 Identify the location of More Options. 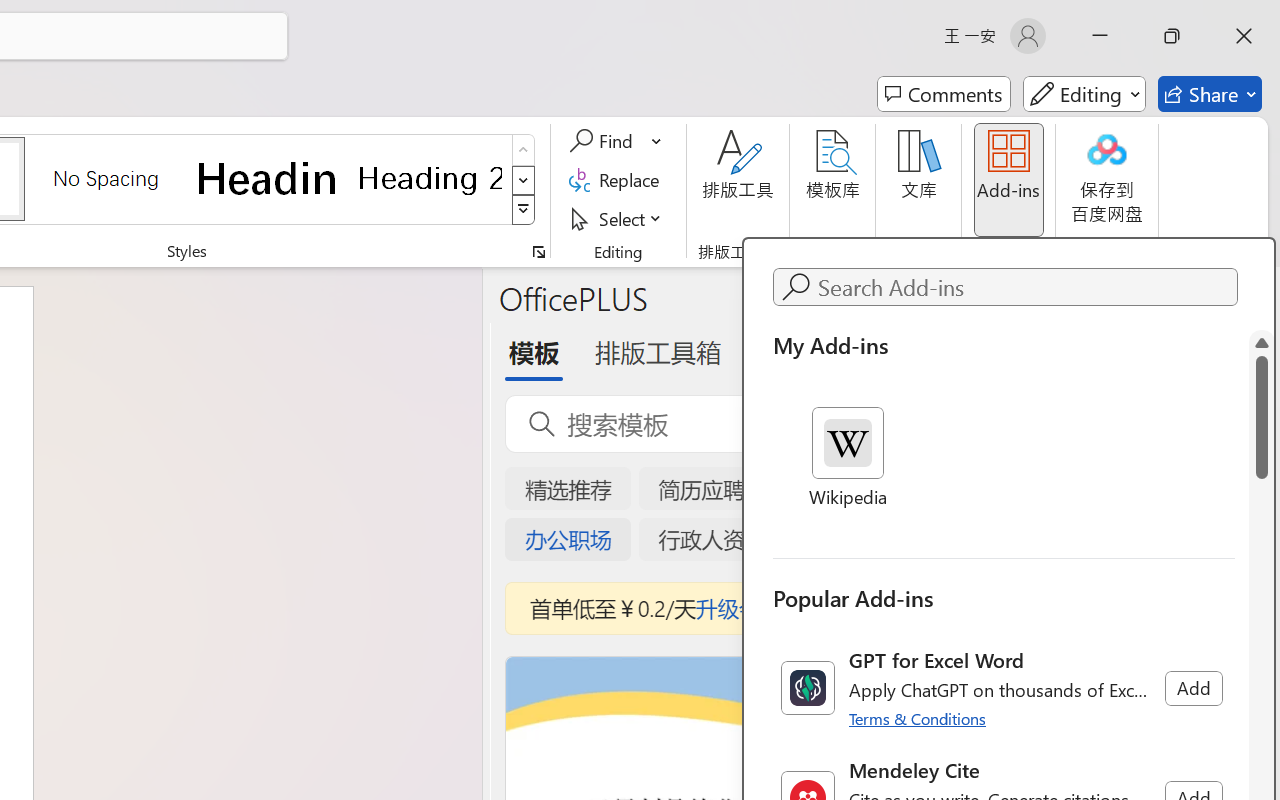
(658, 141).